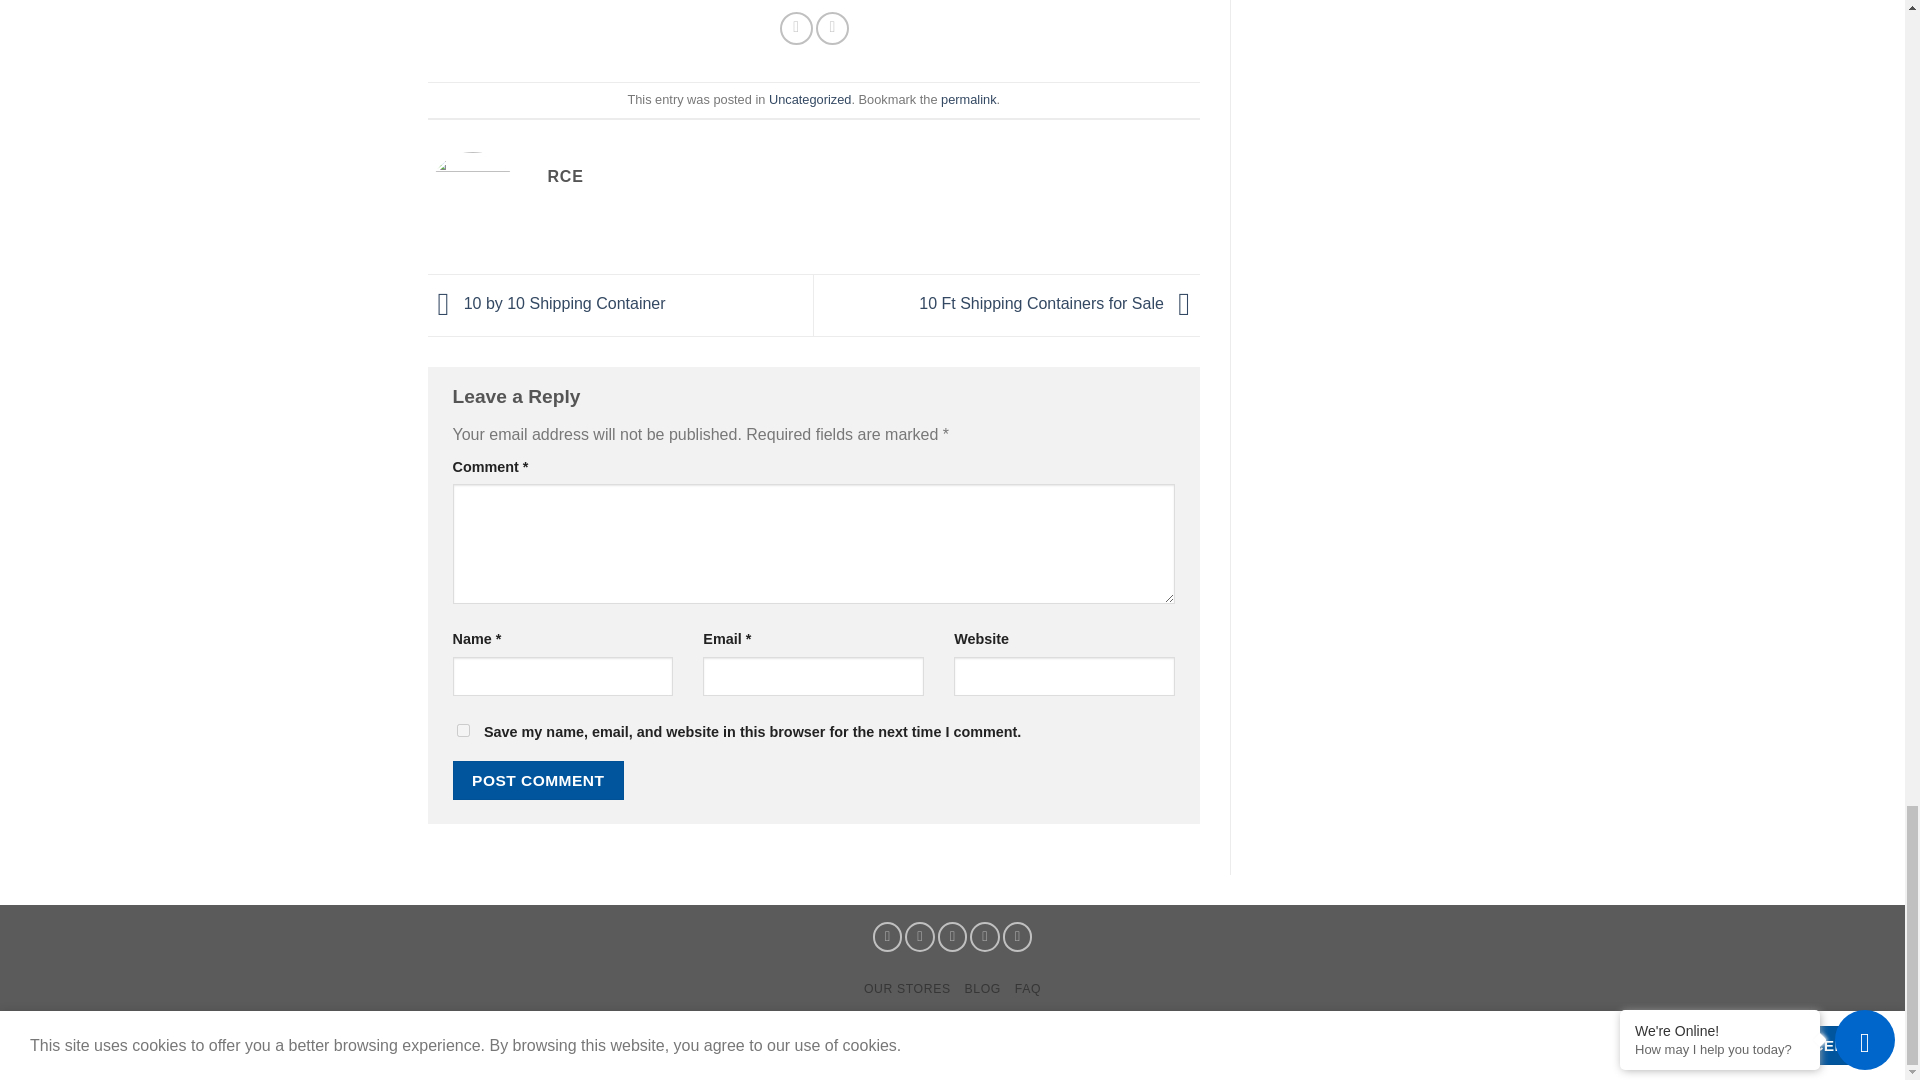  I want to click on Share on Facebook, so click(796, 28).